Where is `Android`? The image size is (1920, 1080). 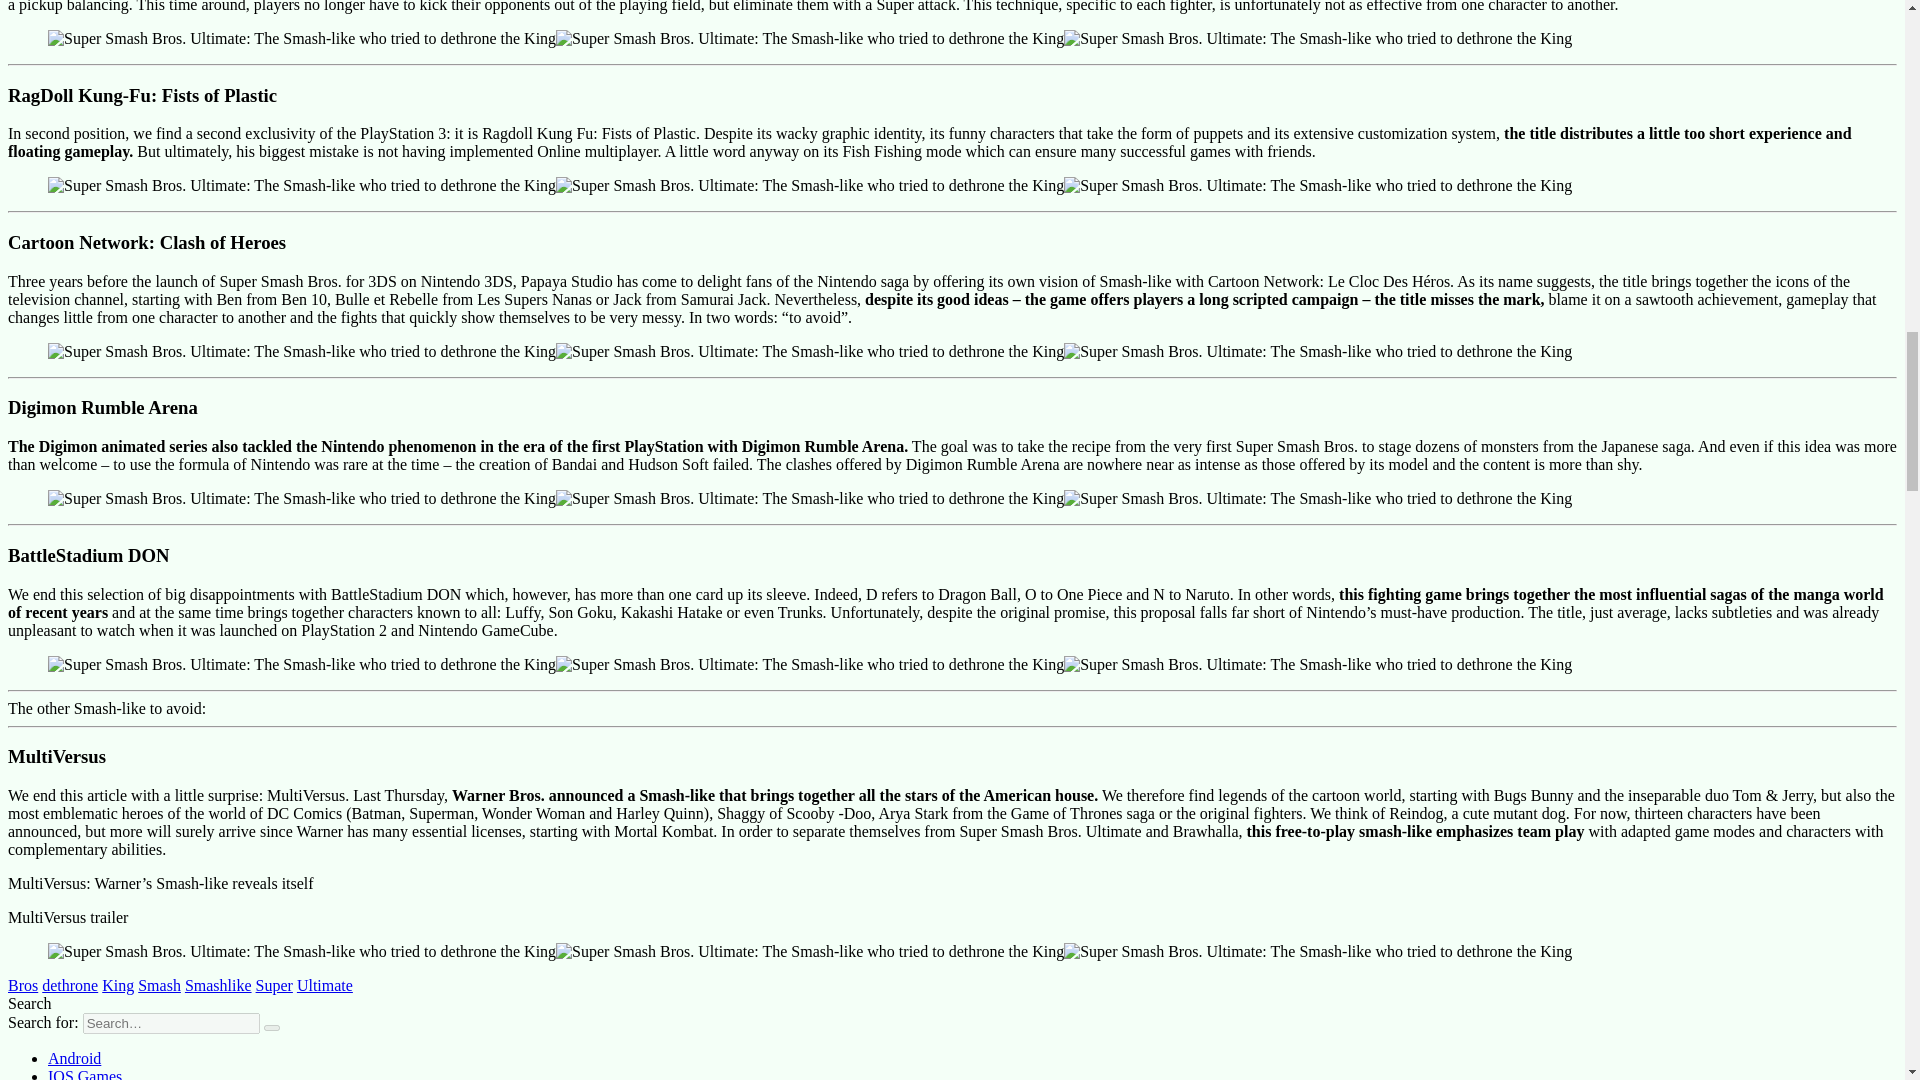 Android is located at coordinates (74, 1058).